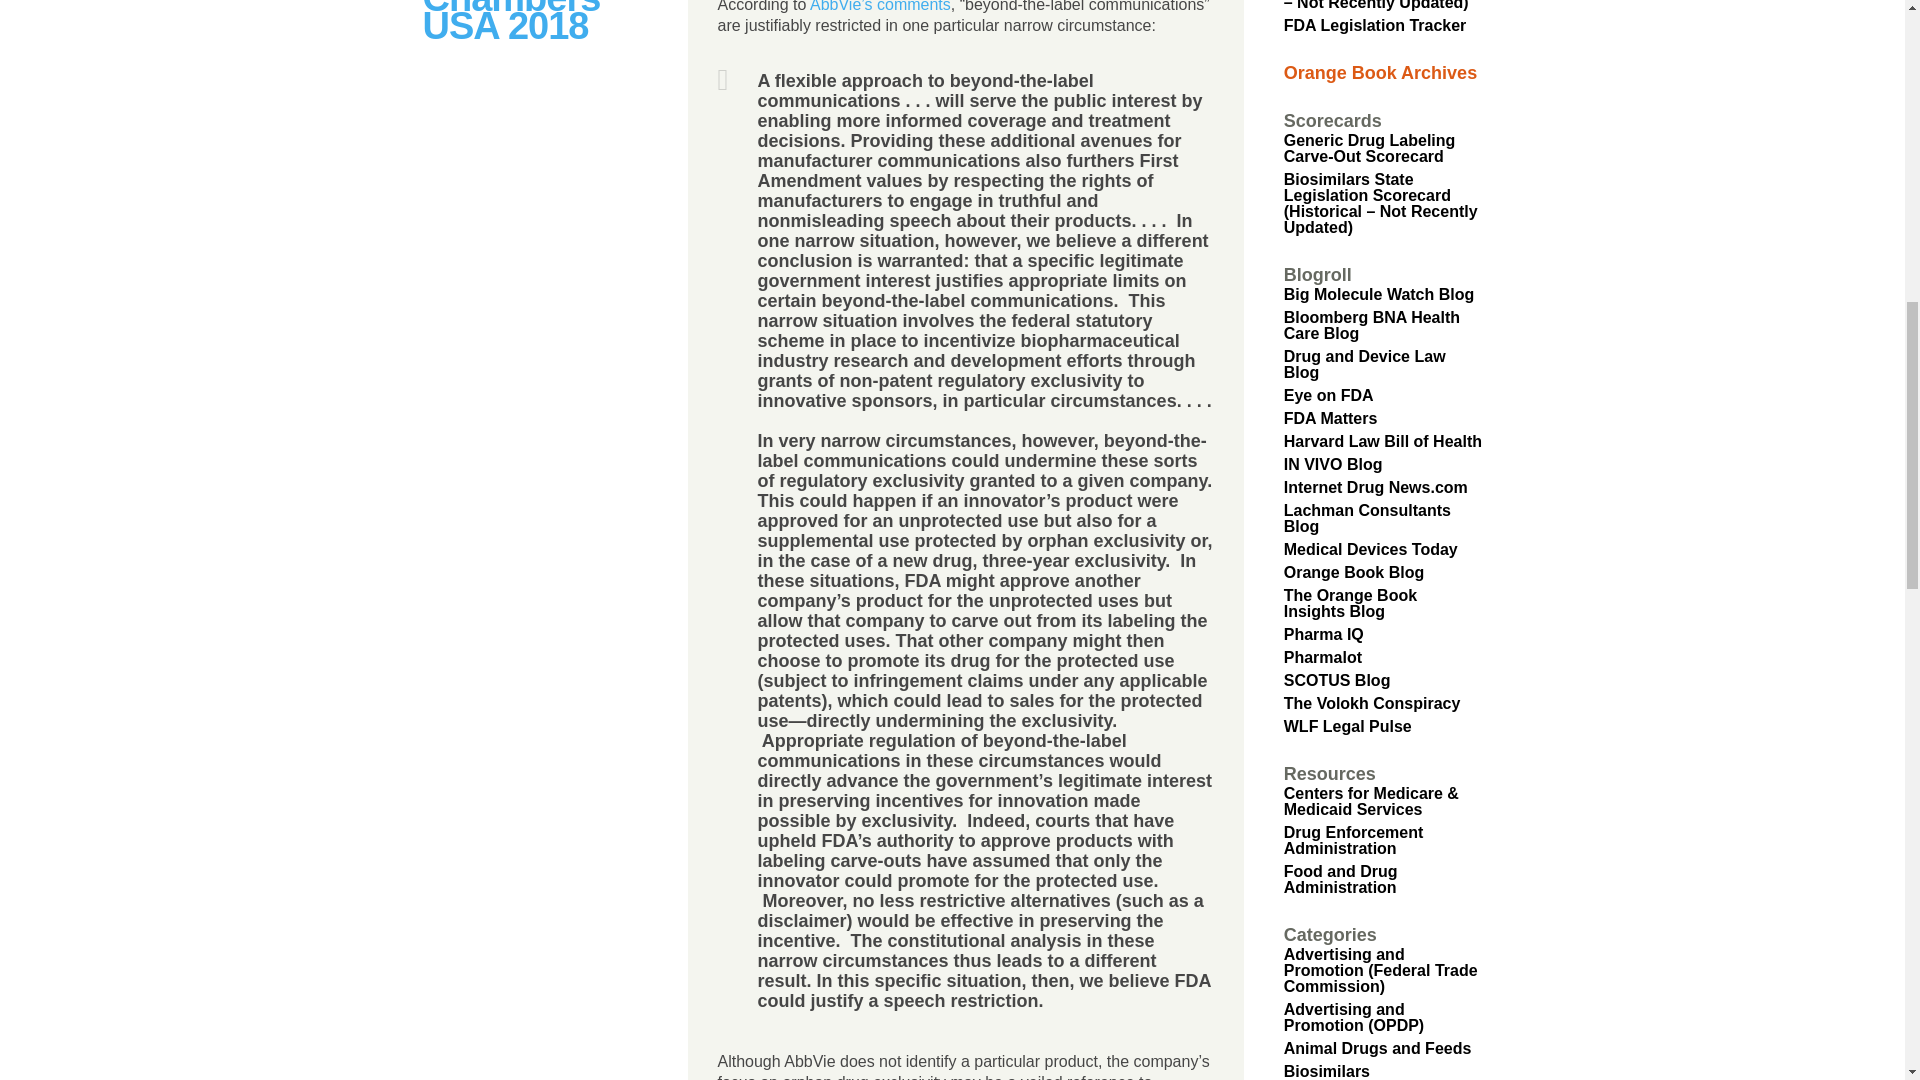 The width and height of the screenshot is (1920, 1080). Describe the element at coordinates (1368, 518) in the screenshot. I see `Lachman Consultants Blog` at that location.